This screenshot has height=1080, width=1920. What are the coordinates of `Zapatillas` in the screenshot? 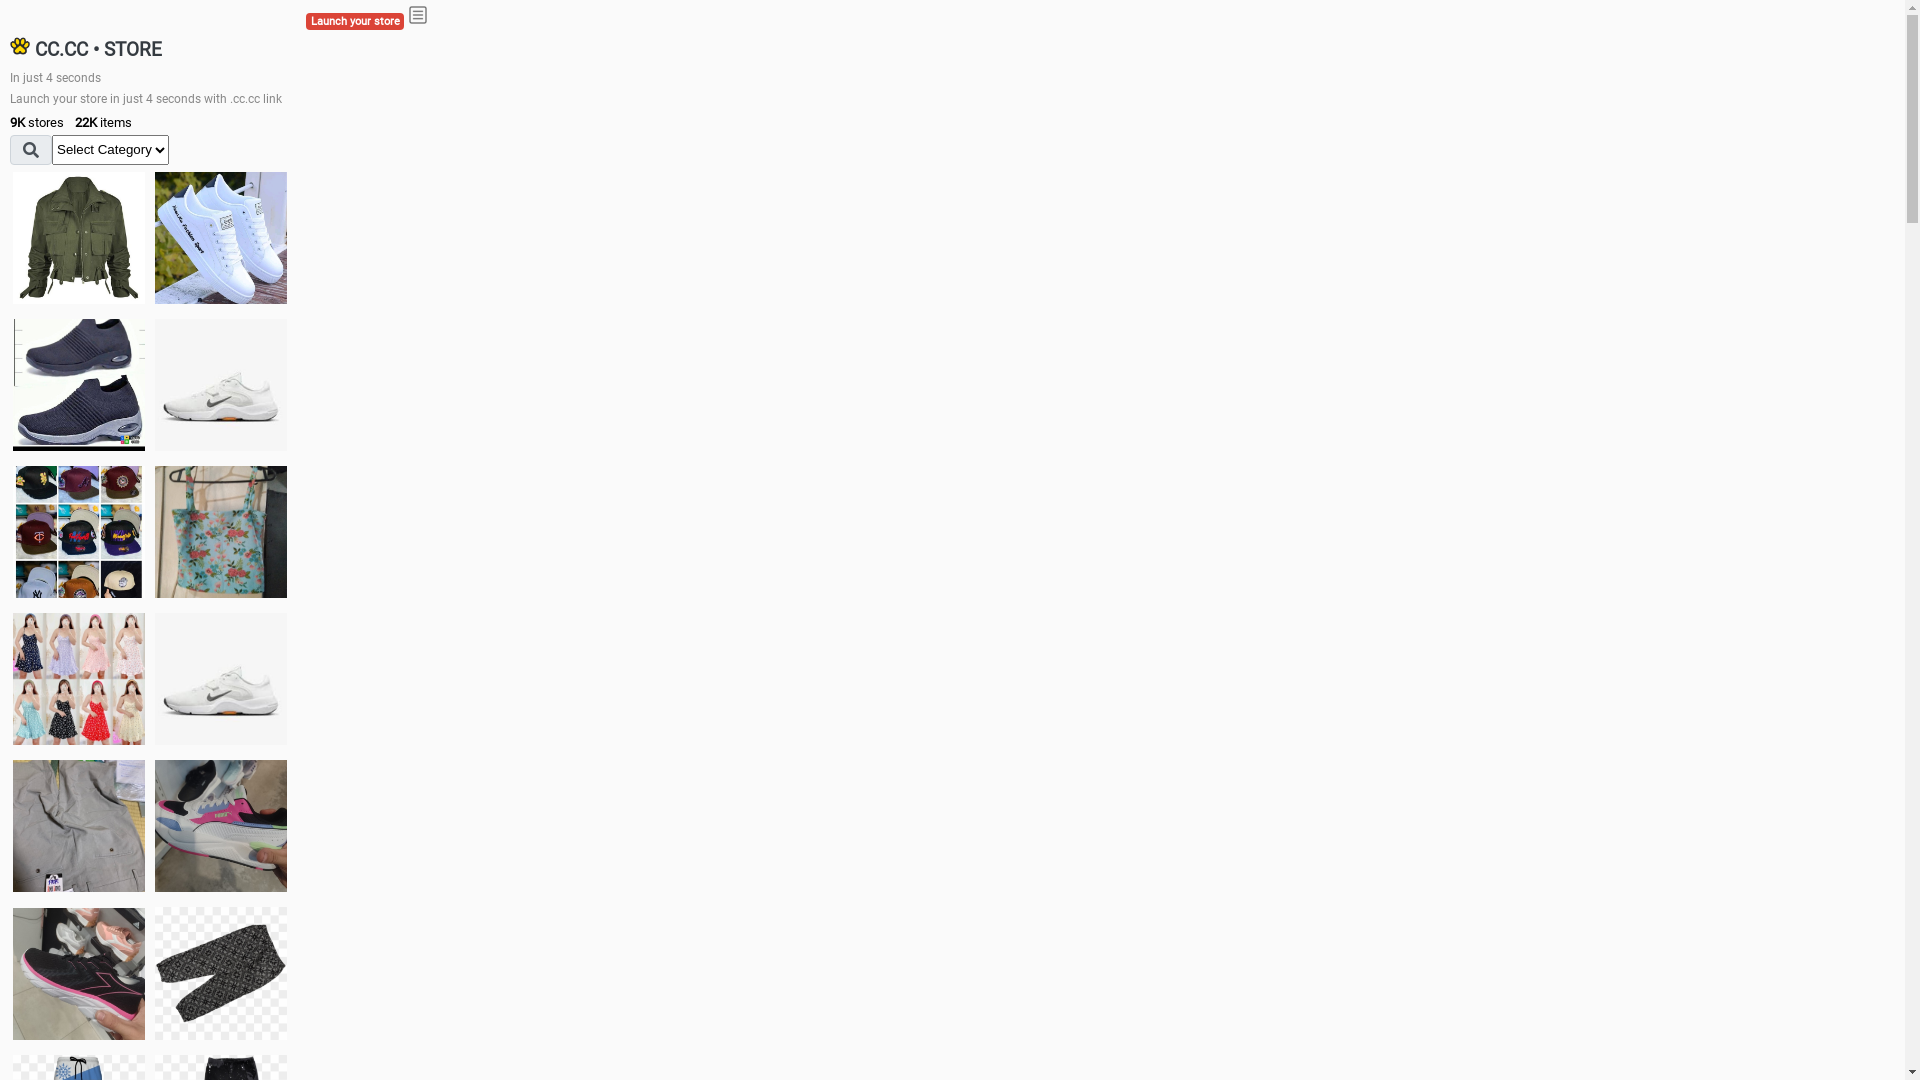 It's located at (79, 974).